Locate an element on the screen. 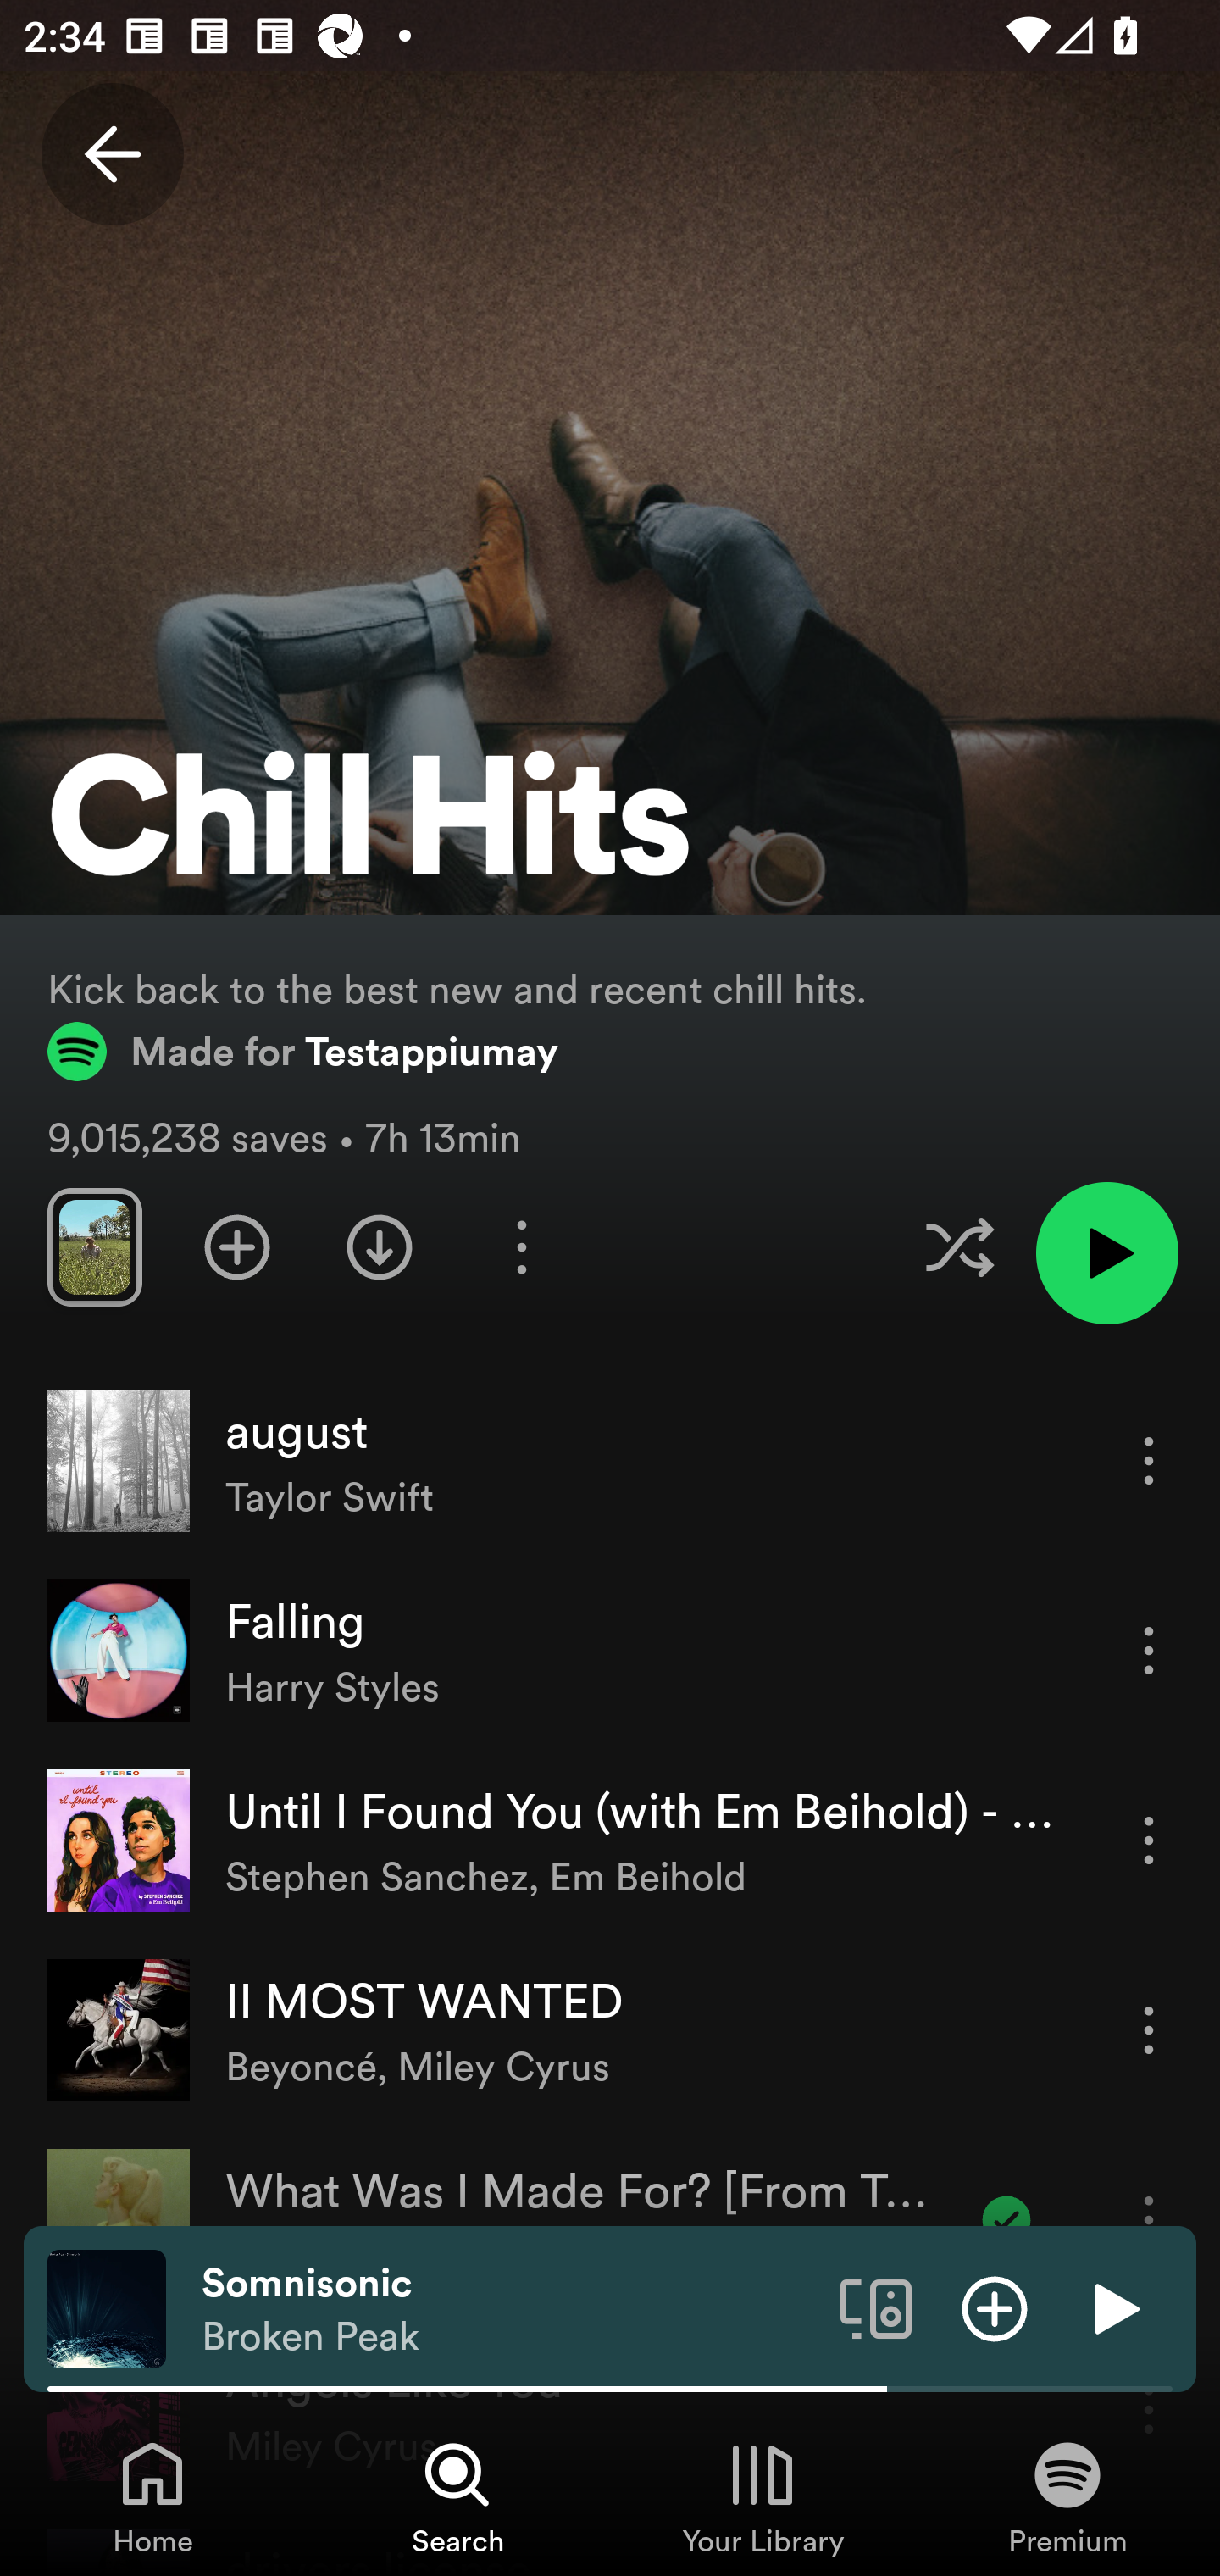 This screenshot has width=1220, height=2576. Add item is located at coordinates (995, 2307).